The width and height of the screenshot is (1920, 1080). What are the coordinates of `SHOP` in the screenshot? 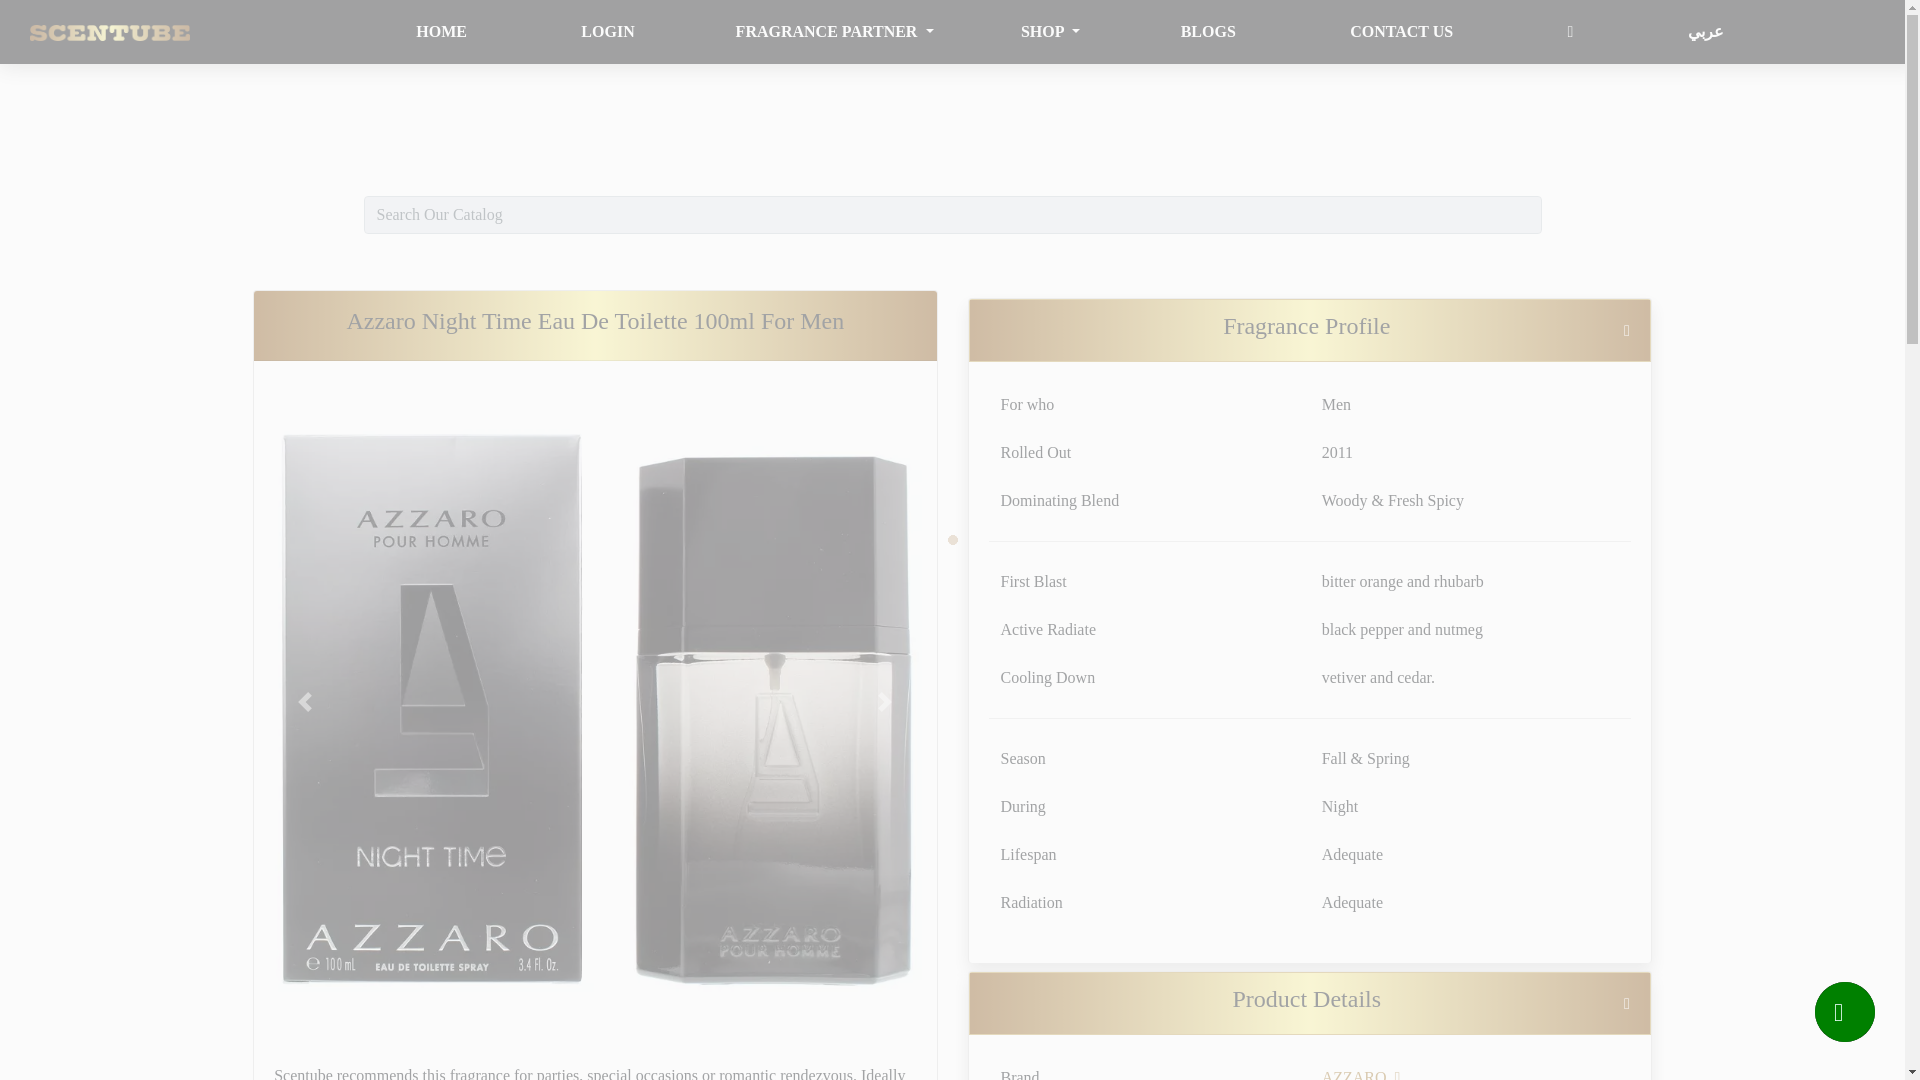 It's located at (1050, 32).